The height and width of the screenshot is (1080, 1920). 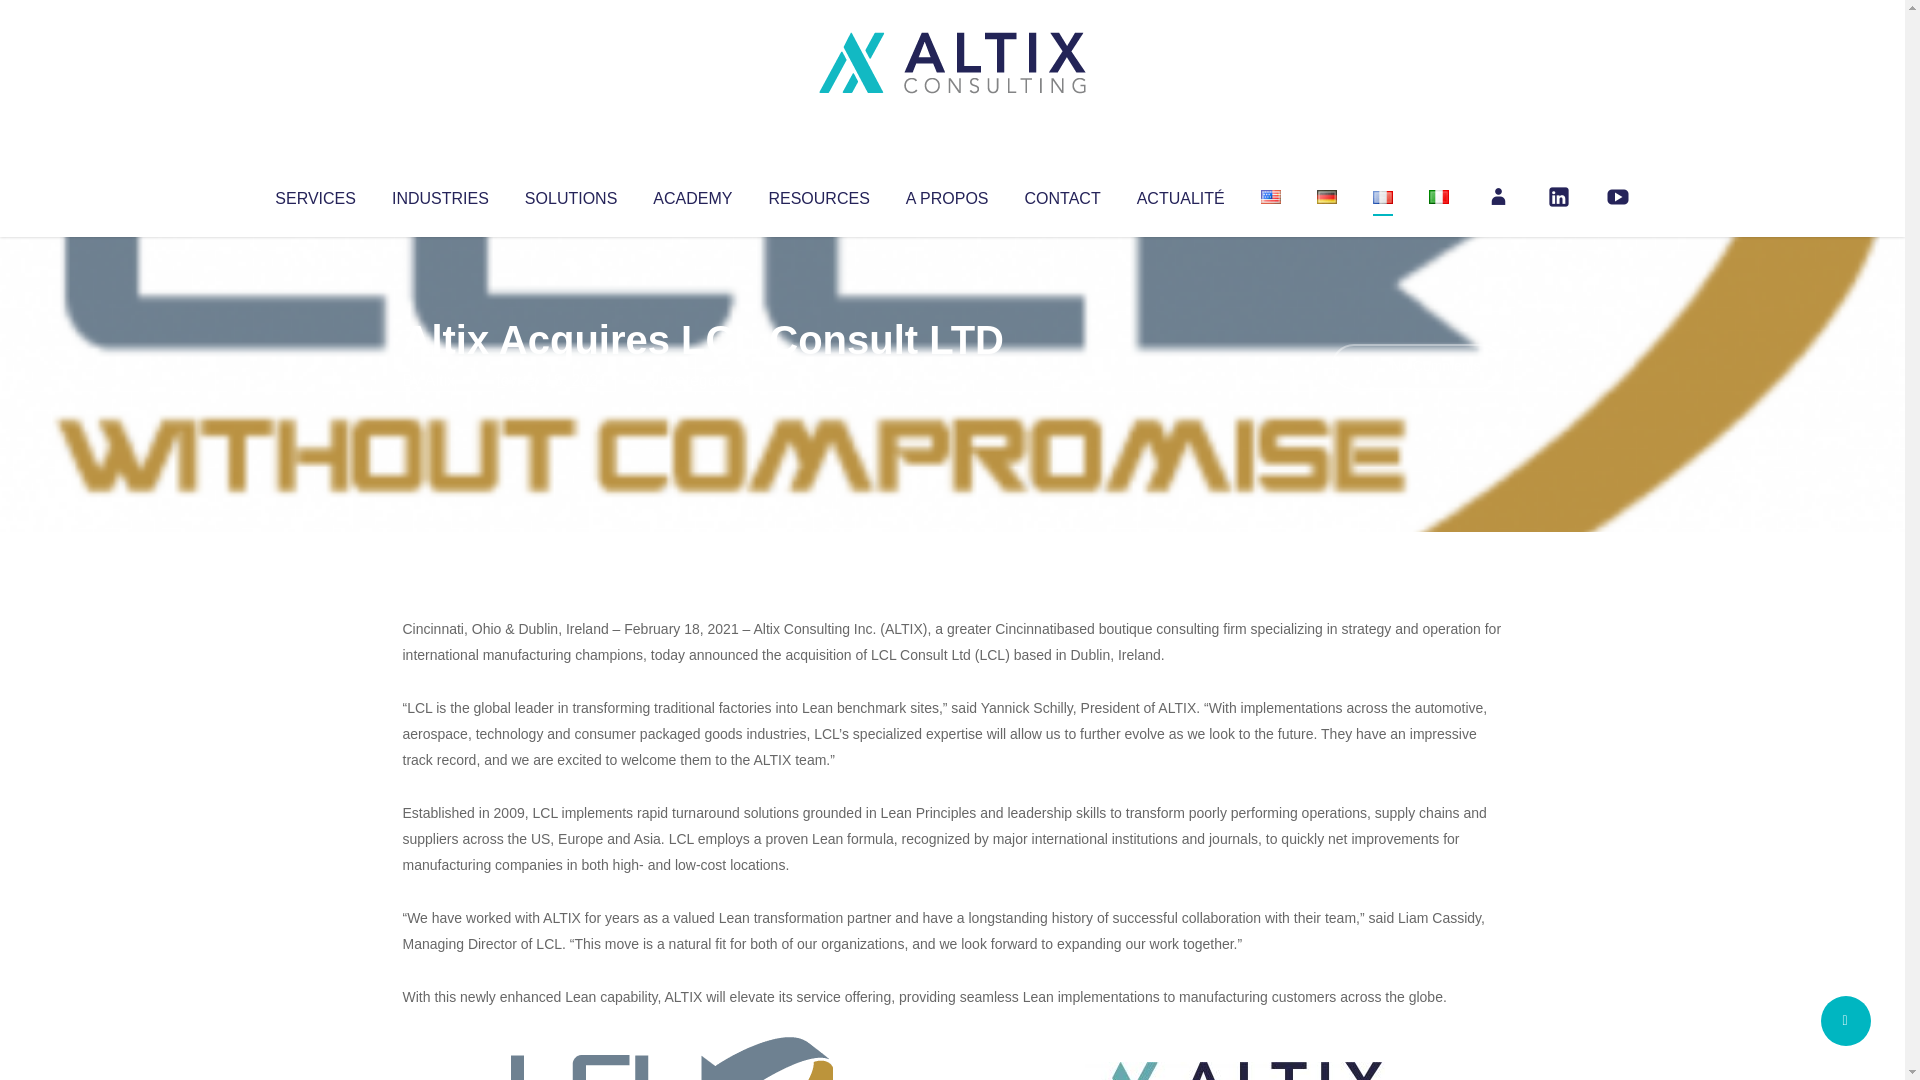 I want to click on Altix, so click(x=440, y=380).